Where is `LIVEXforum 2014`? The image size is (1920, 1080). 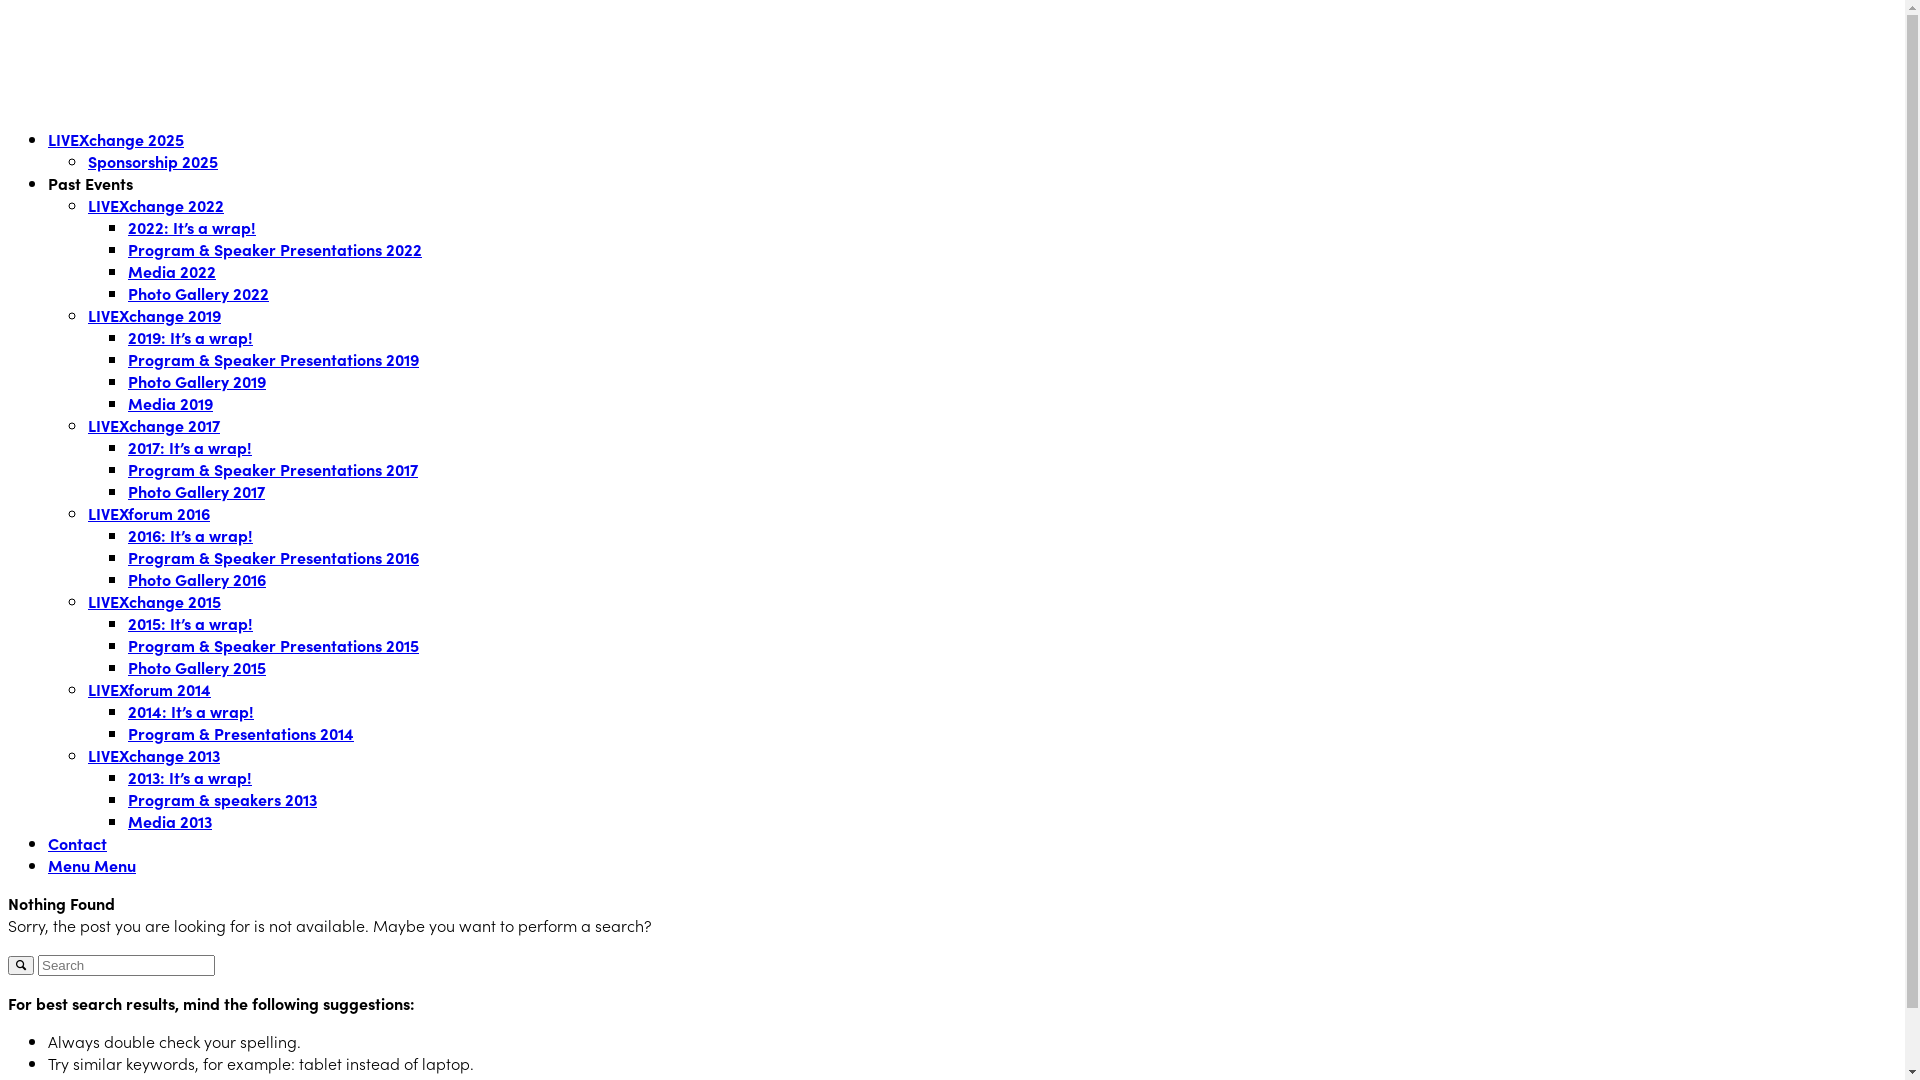 LIVEXforum 2014 is located at coordinates (150, 689).